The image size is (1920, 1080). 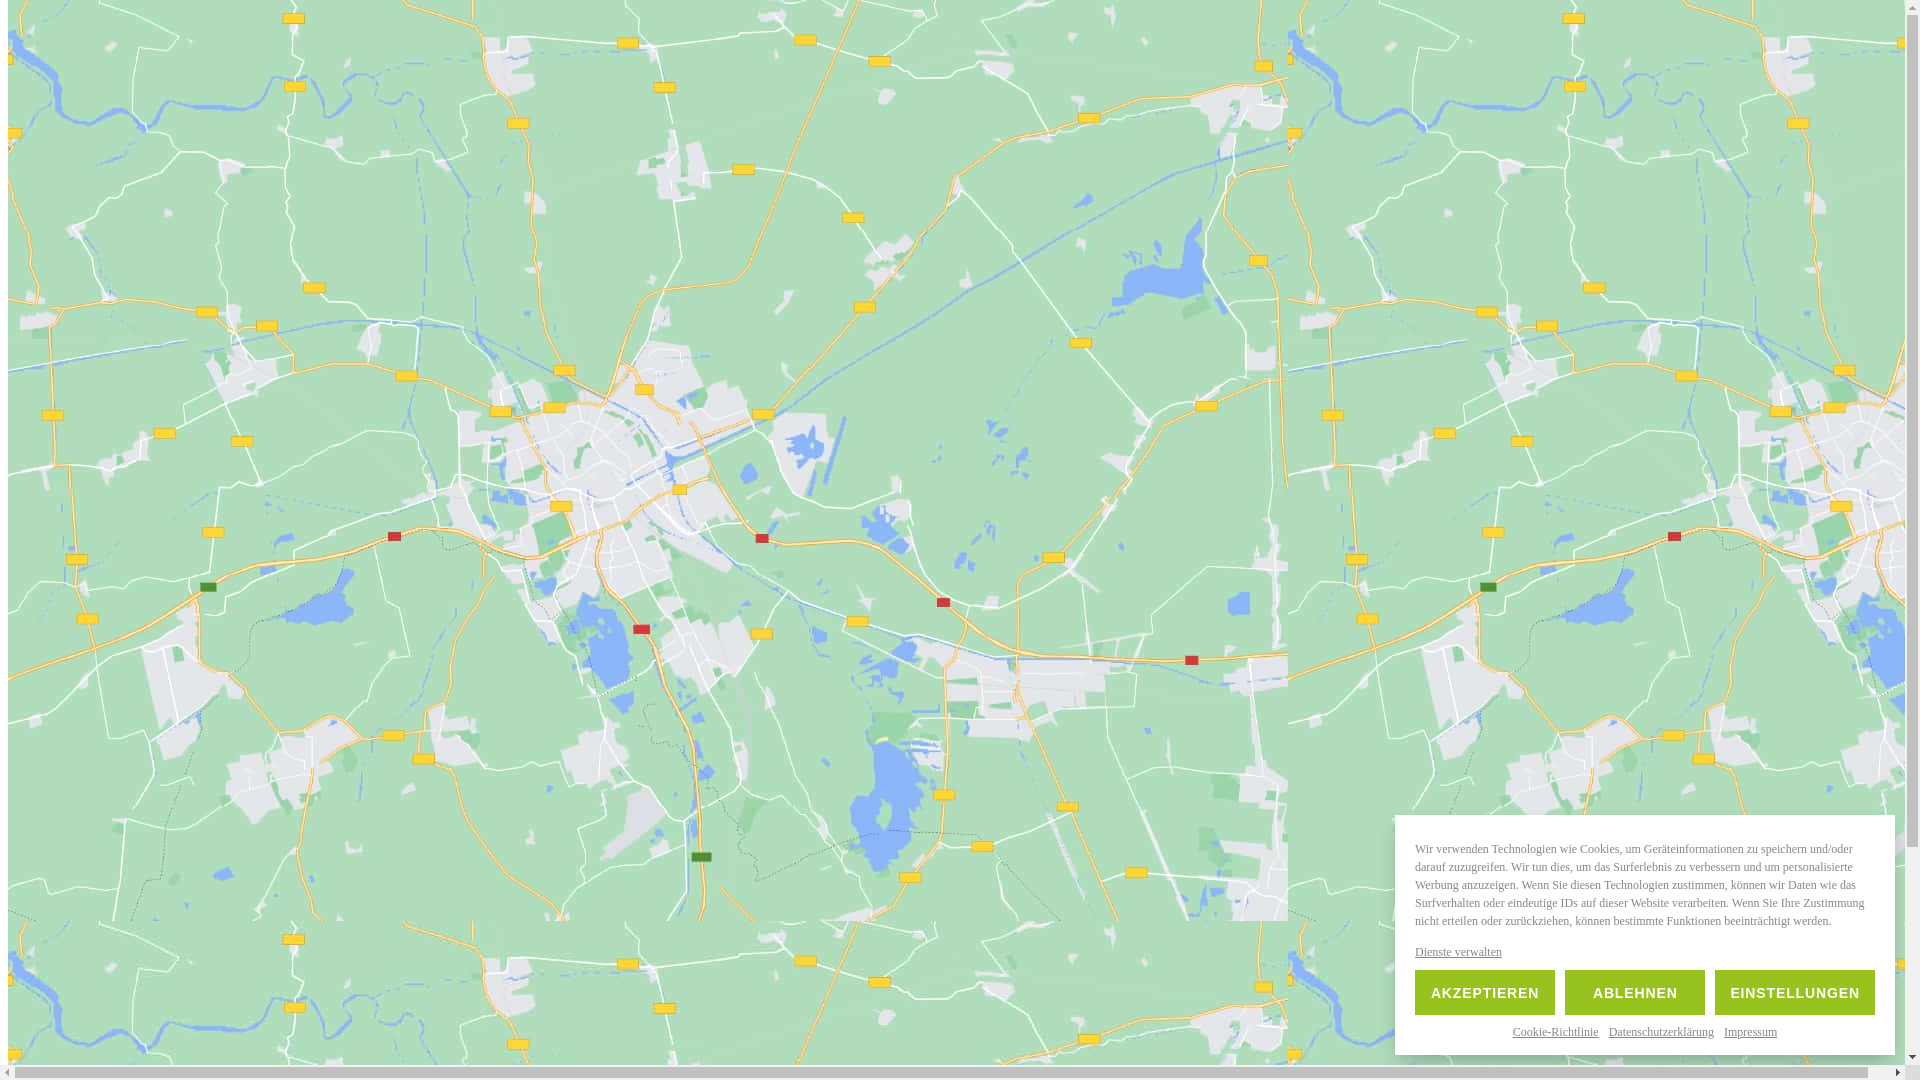 What do you see at coordinates (1485, 992) in the screenshot?
I see `AKZEPTIEREN` at bounding box center [1485, 992].